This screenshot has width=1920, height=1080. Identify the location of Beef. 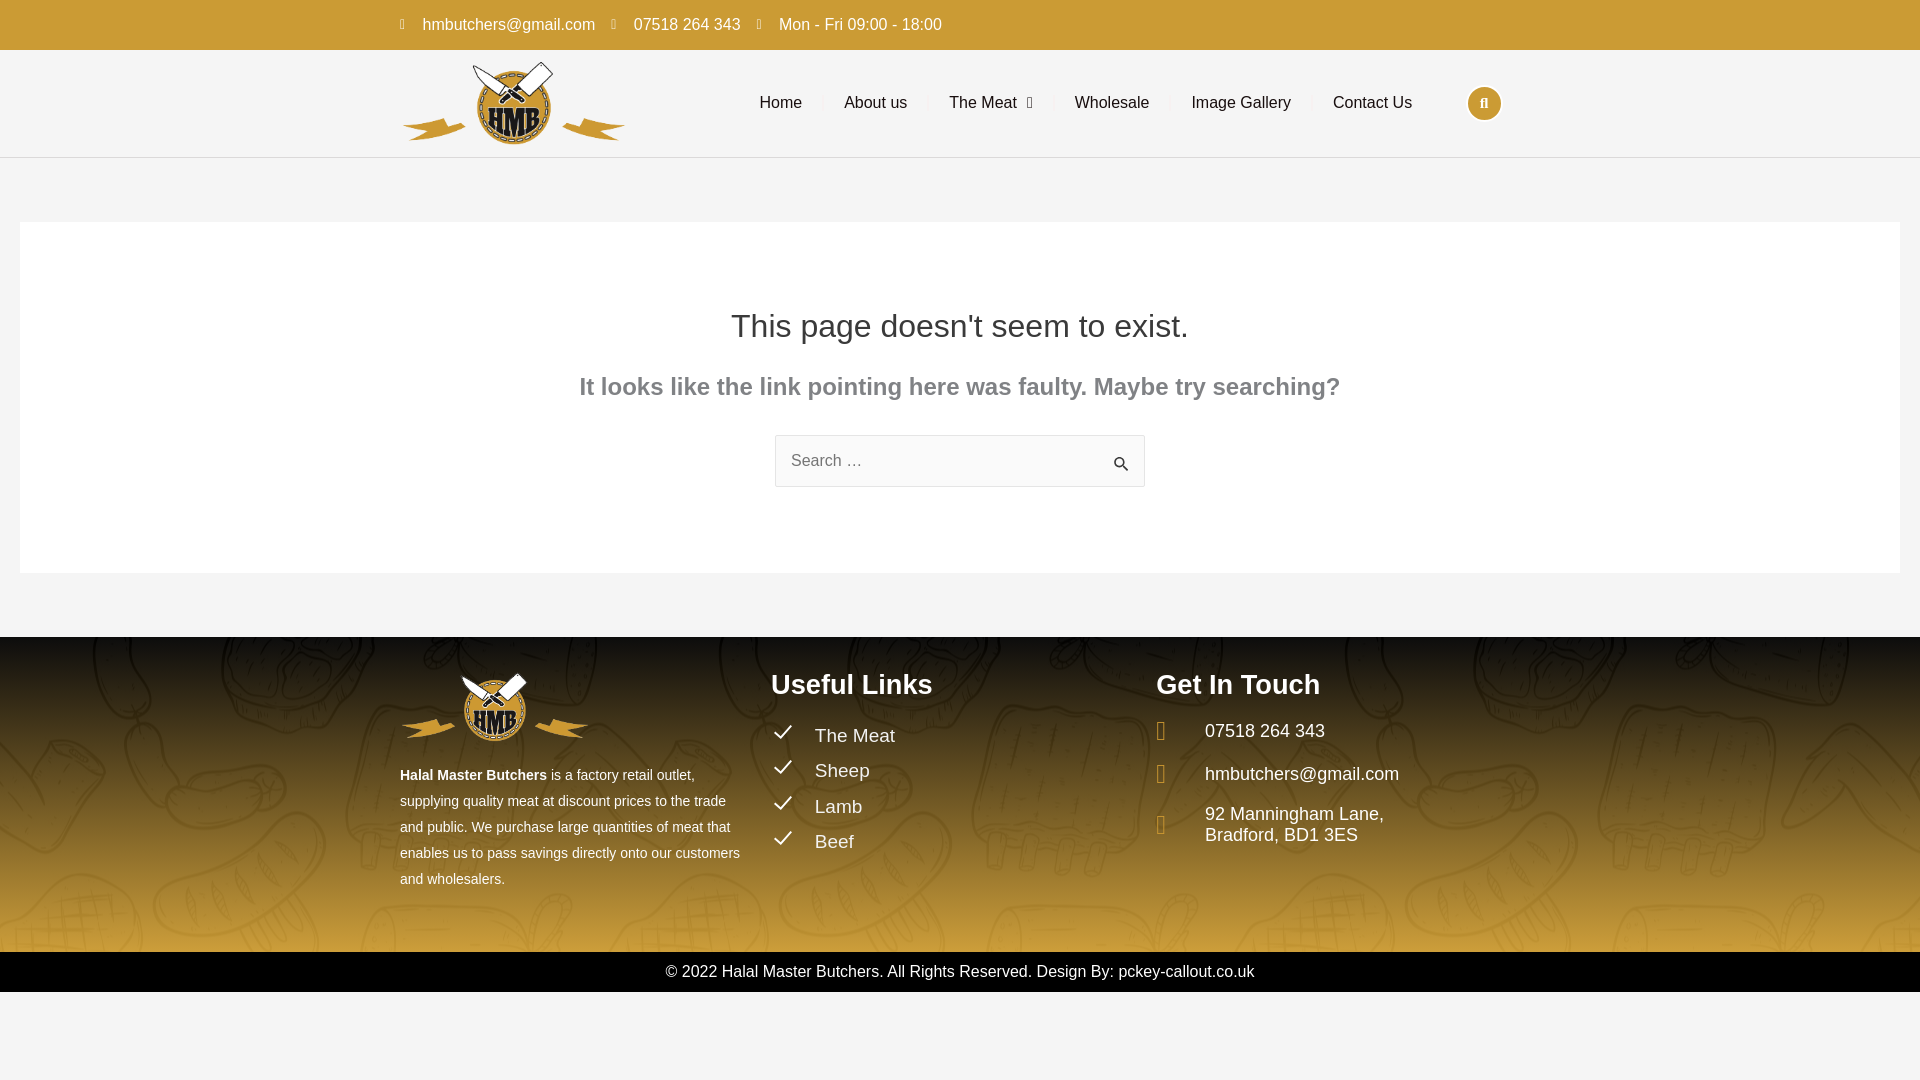
(954, 843).